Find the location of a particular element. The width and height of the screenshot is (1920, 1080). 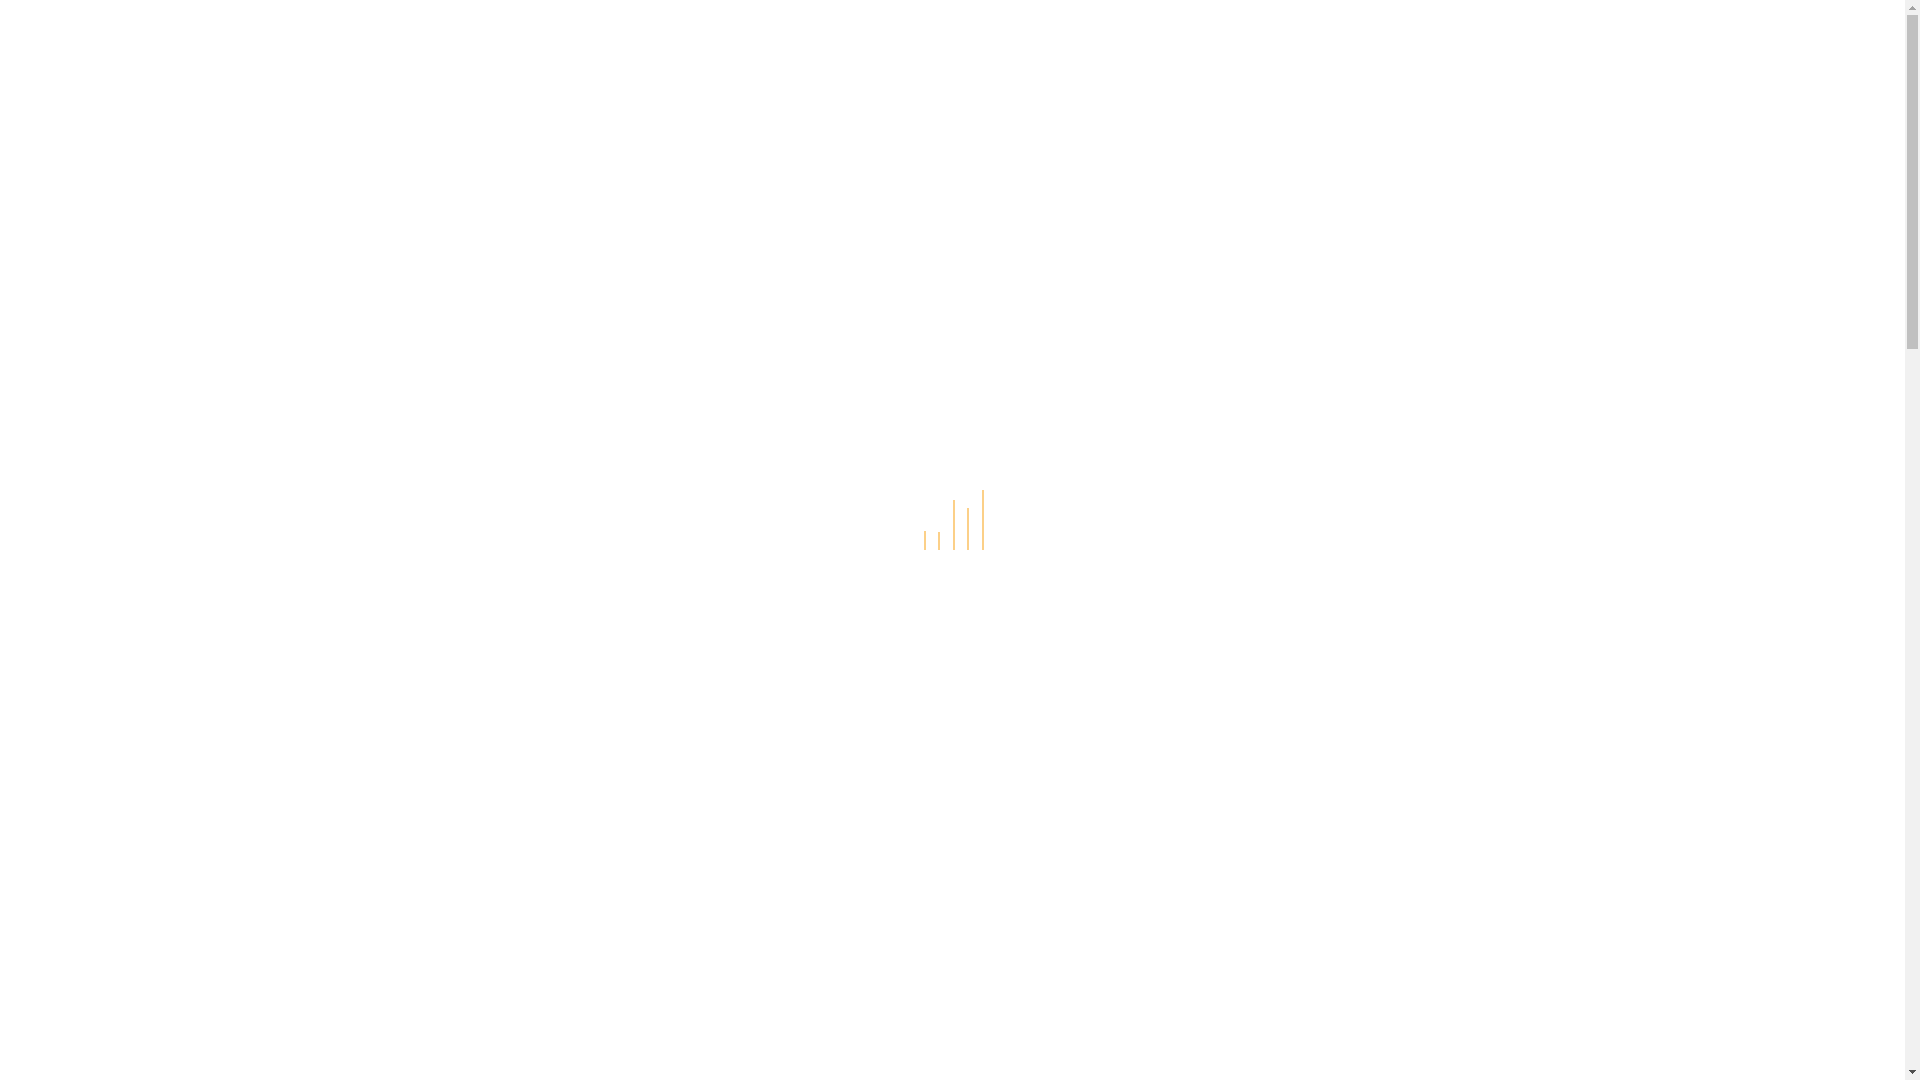

20.01.2020 is located at coordinates (488, 400).